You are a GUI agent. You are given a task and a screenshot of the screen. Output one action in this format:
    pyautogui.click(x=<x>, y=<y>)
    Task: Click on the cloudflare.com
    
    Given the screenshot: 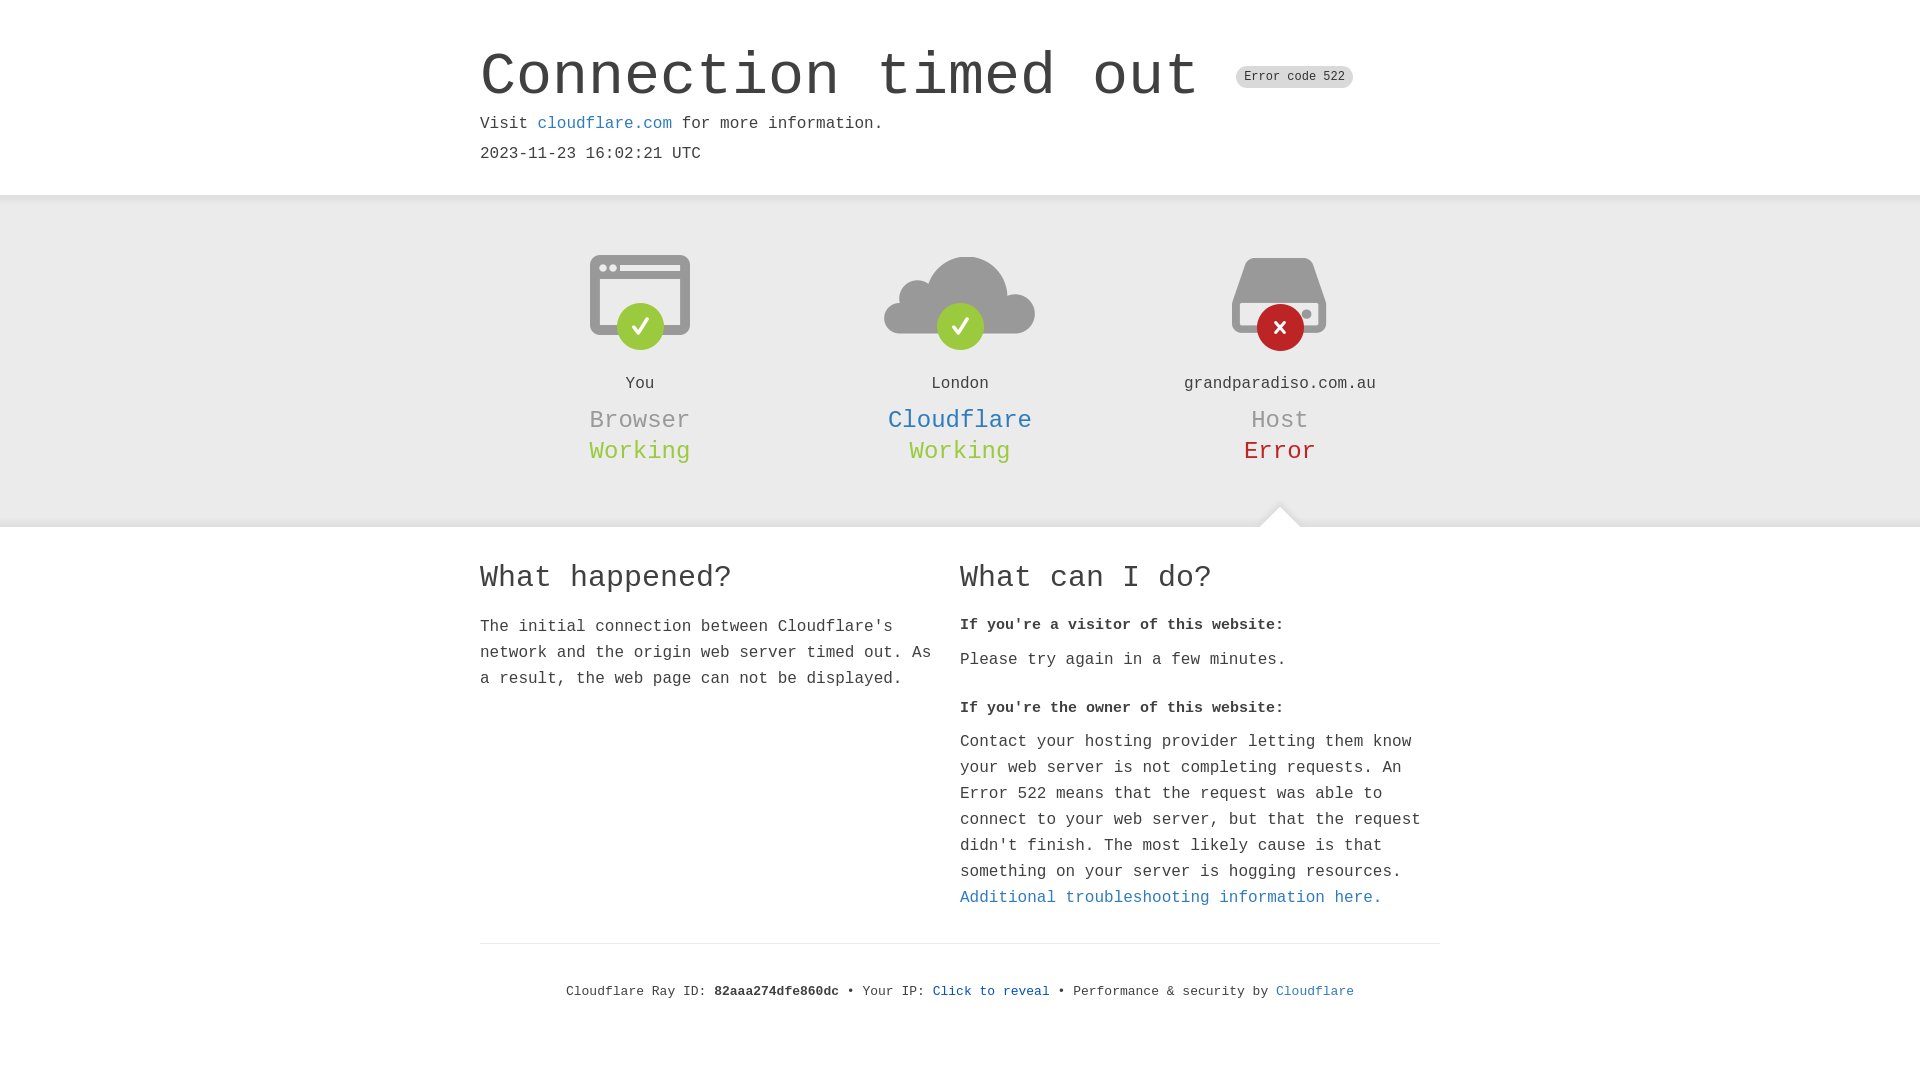 What is the action you would take?
    pyautogui.click(x=605, y=124)
    